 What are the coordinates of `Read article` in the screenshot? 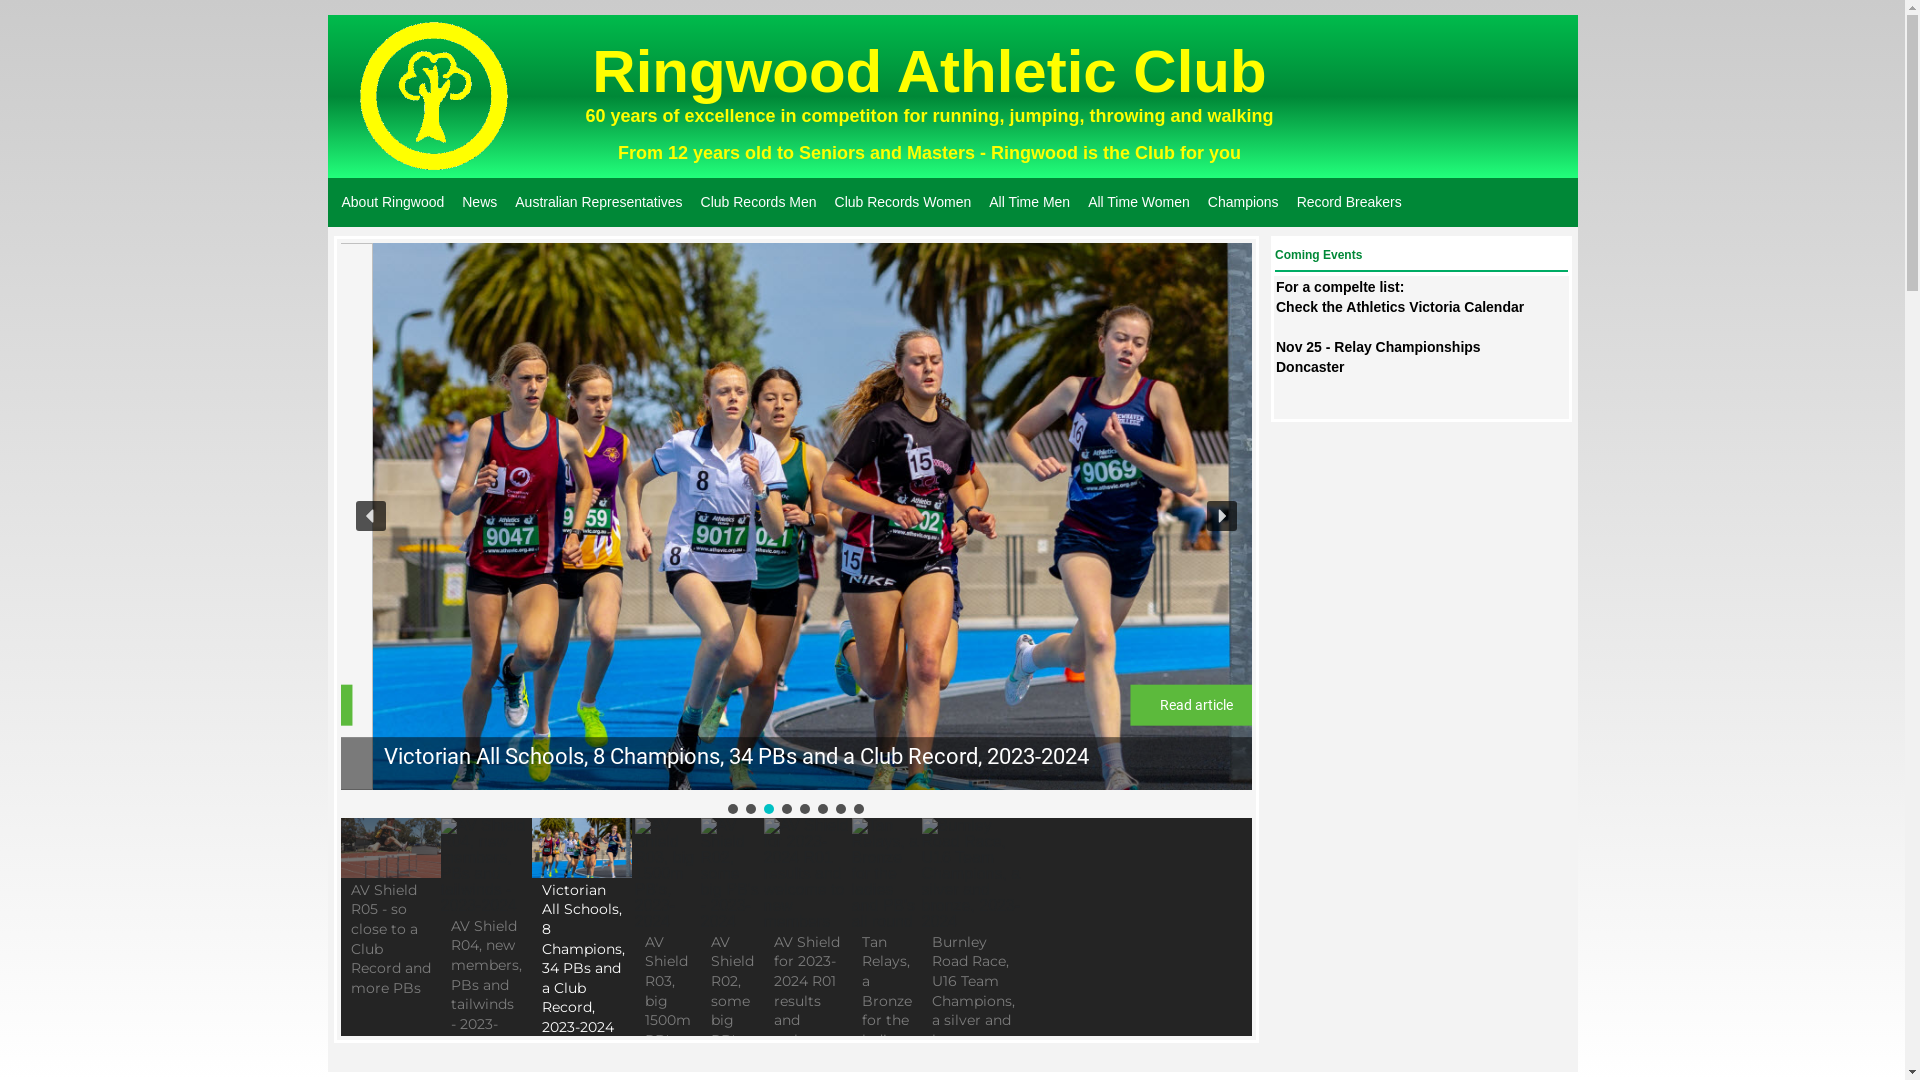 It's located at (1164, 706).